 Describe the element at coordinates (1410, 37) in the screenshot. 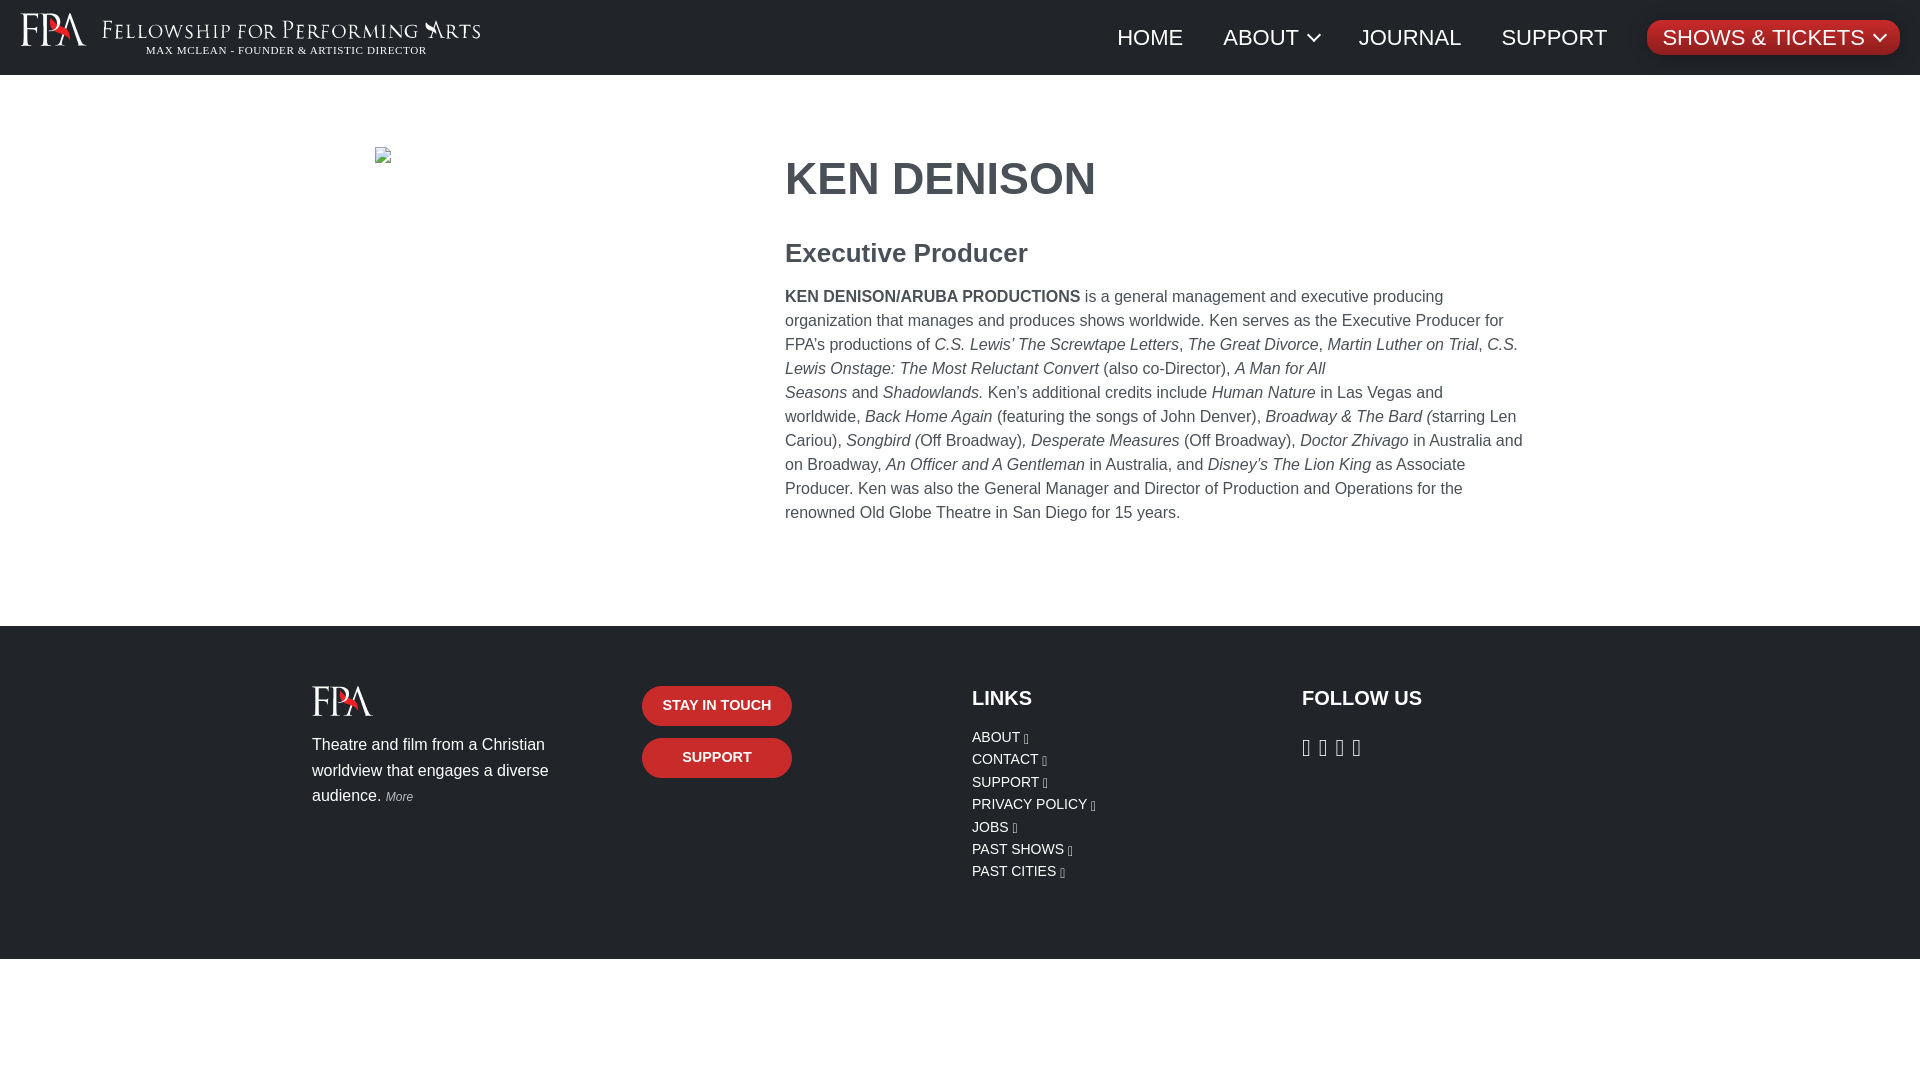

I see `JOURNAL` at that location.